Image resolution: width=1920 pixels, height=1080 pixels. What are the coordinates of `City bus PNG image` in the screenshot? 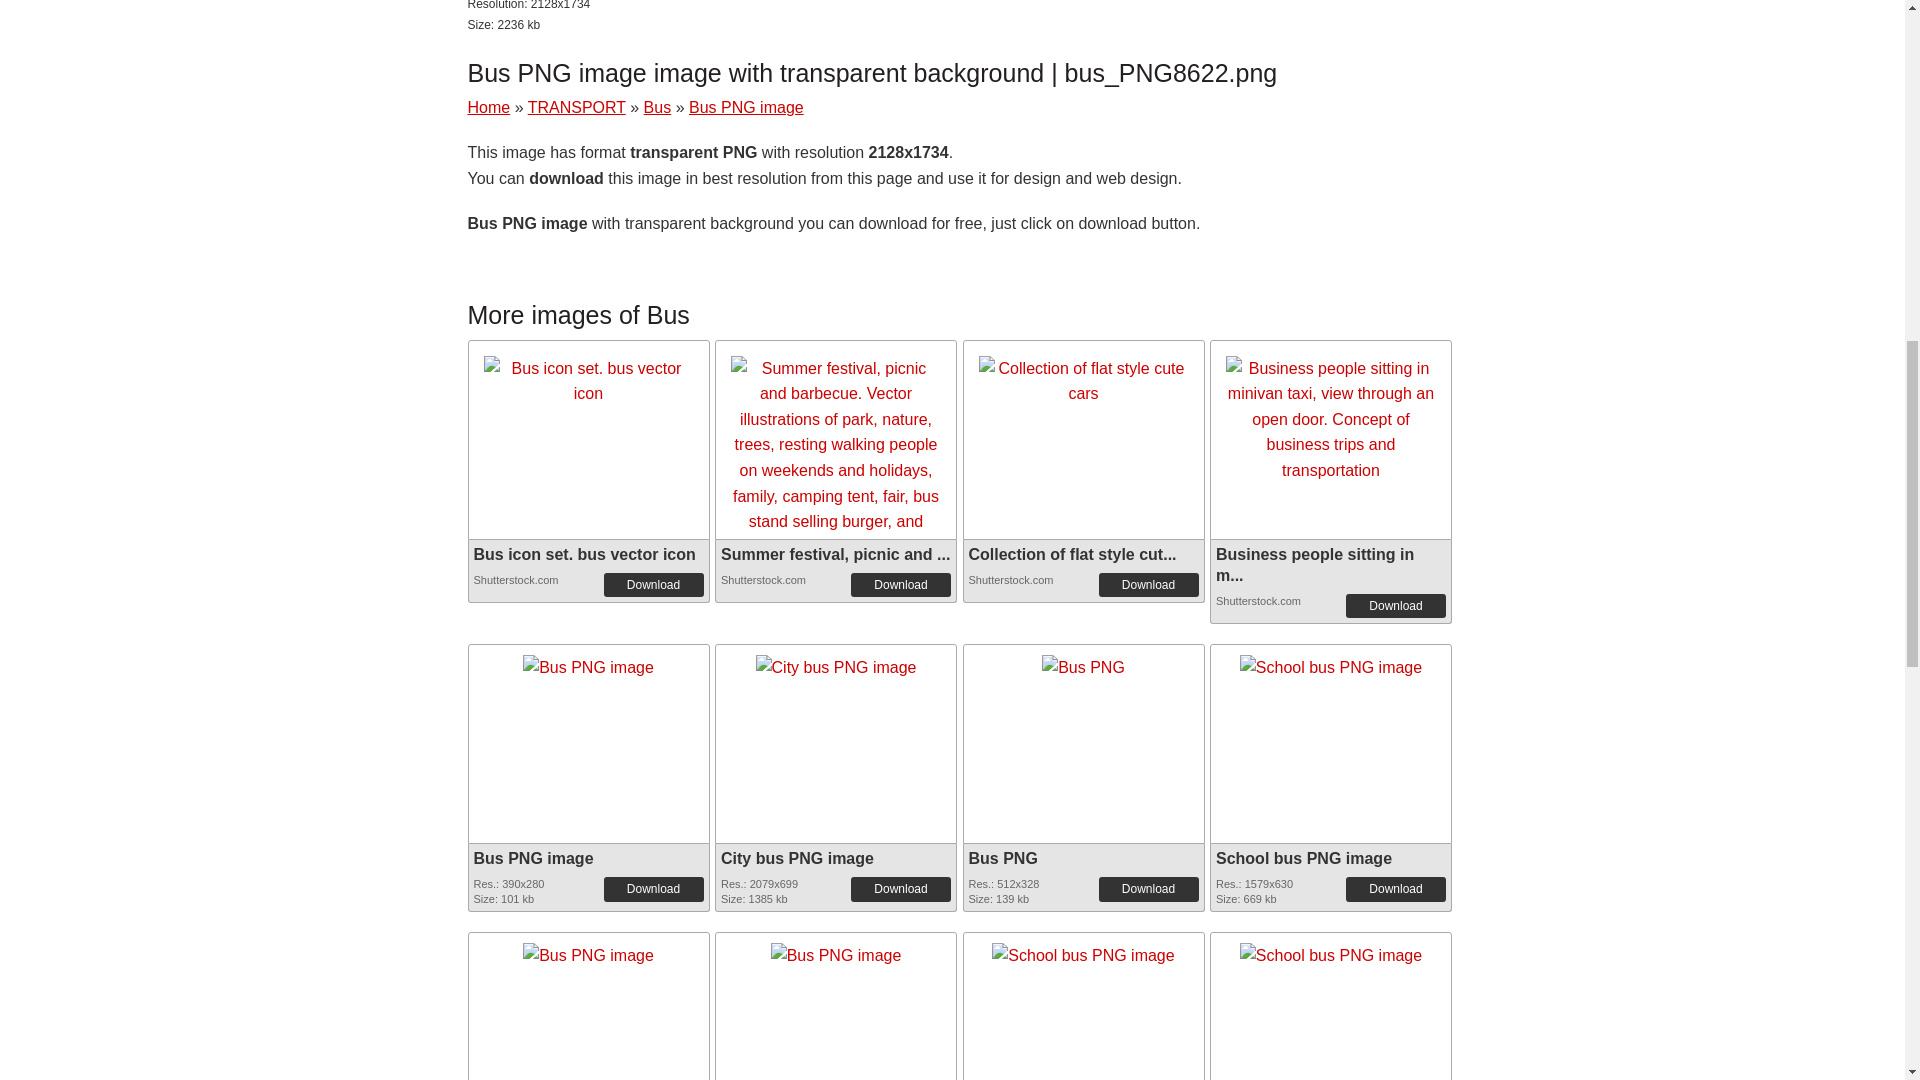 It's located at (836, 661).